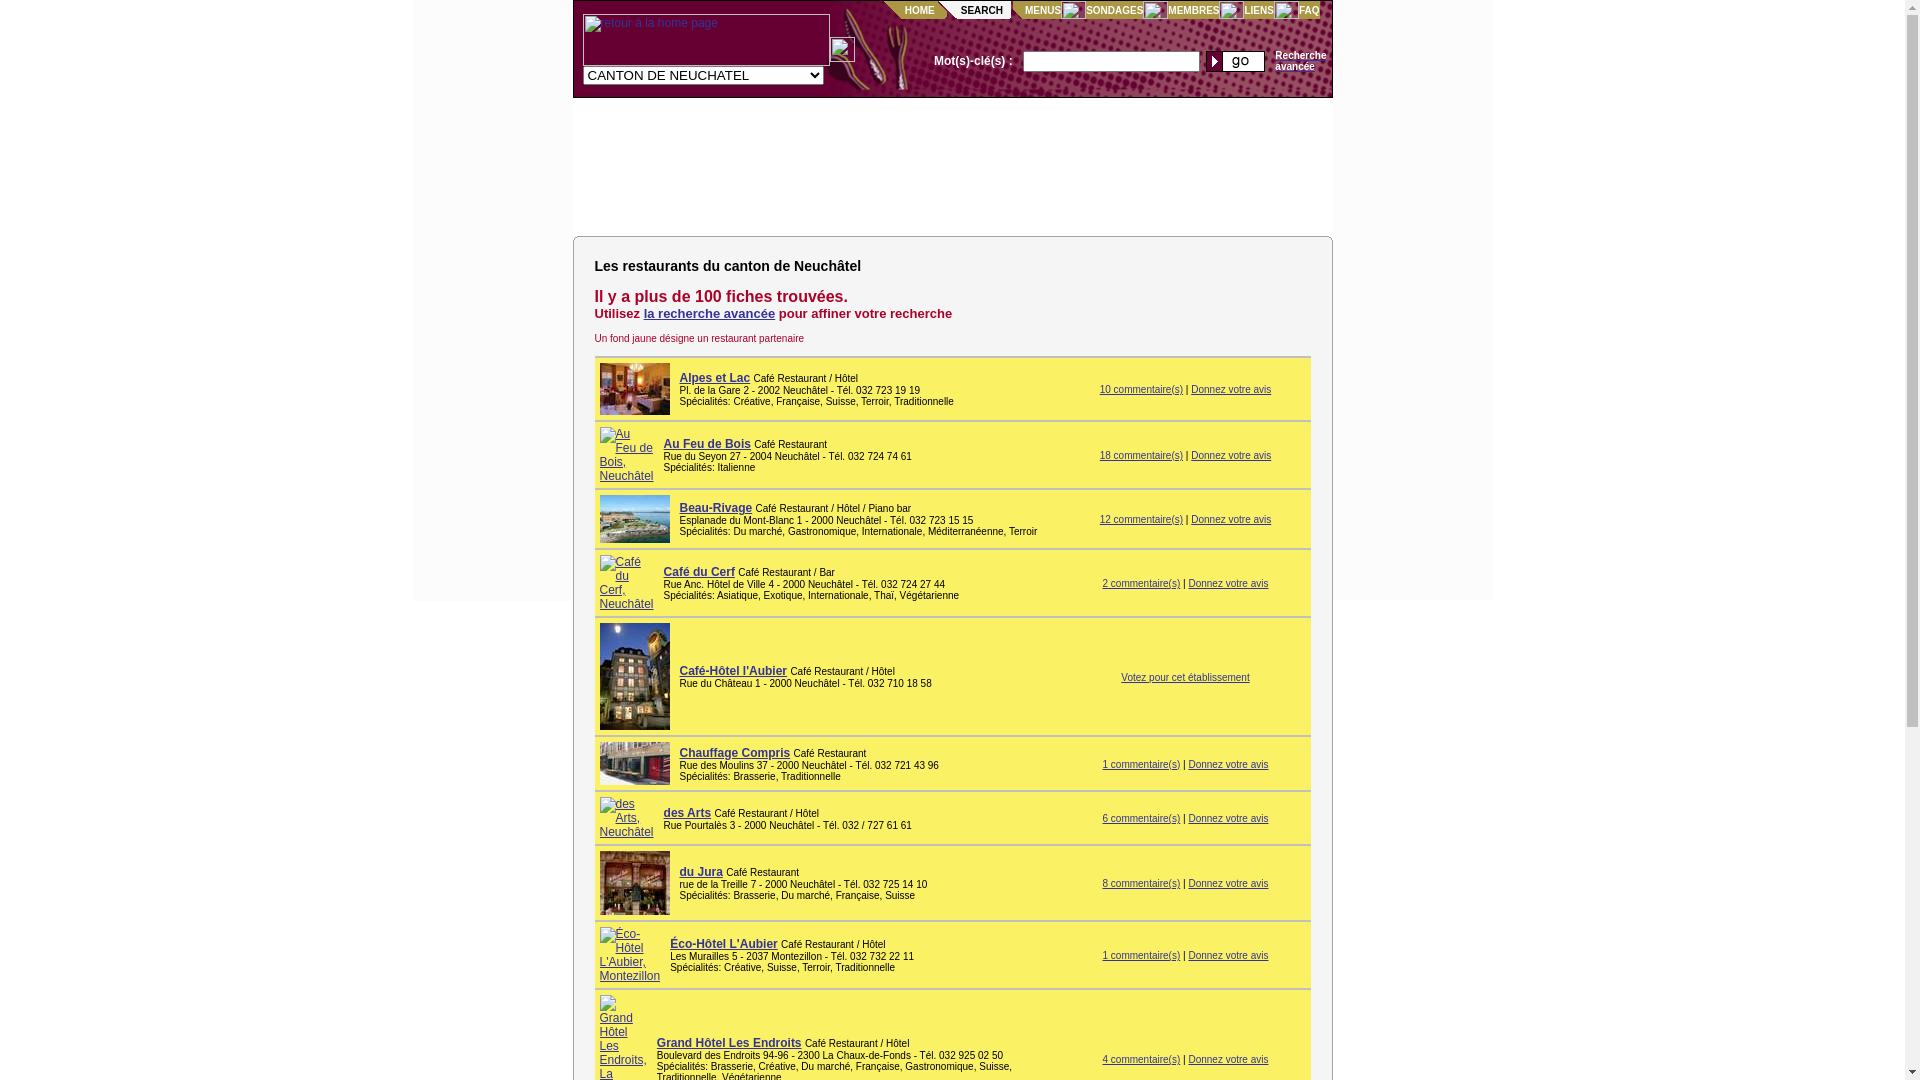 Image resolution: width=1920 pixels, height=1080 pixels. I want to click on Donnez votre avis, so click(1228, 1060).